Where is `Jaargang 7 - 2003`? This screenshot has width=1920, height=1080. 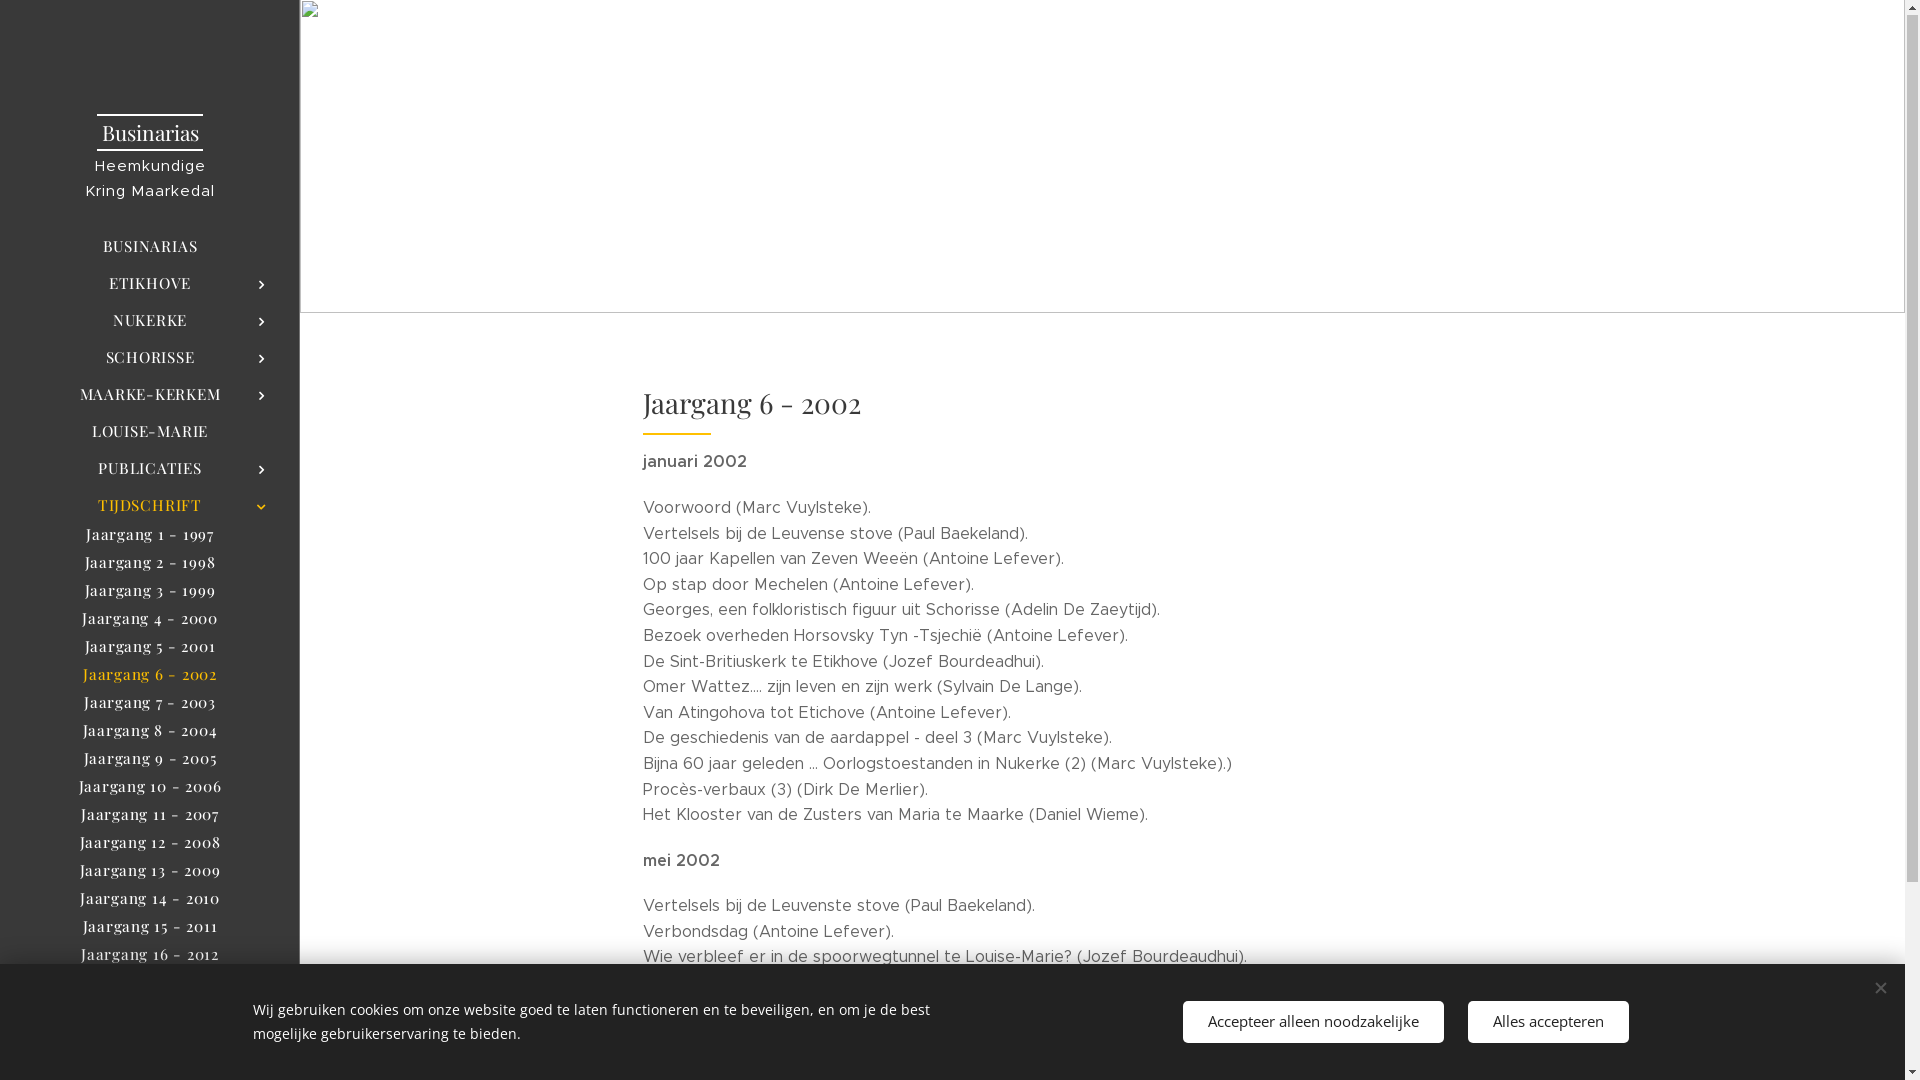
Jaargang 7 - 2003 is located at coordinates (150, 703).